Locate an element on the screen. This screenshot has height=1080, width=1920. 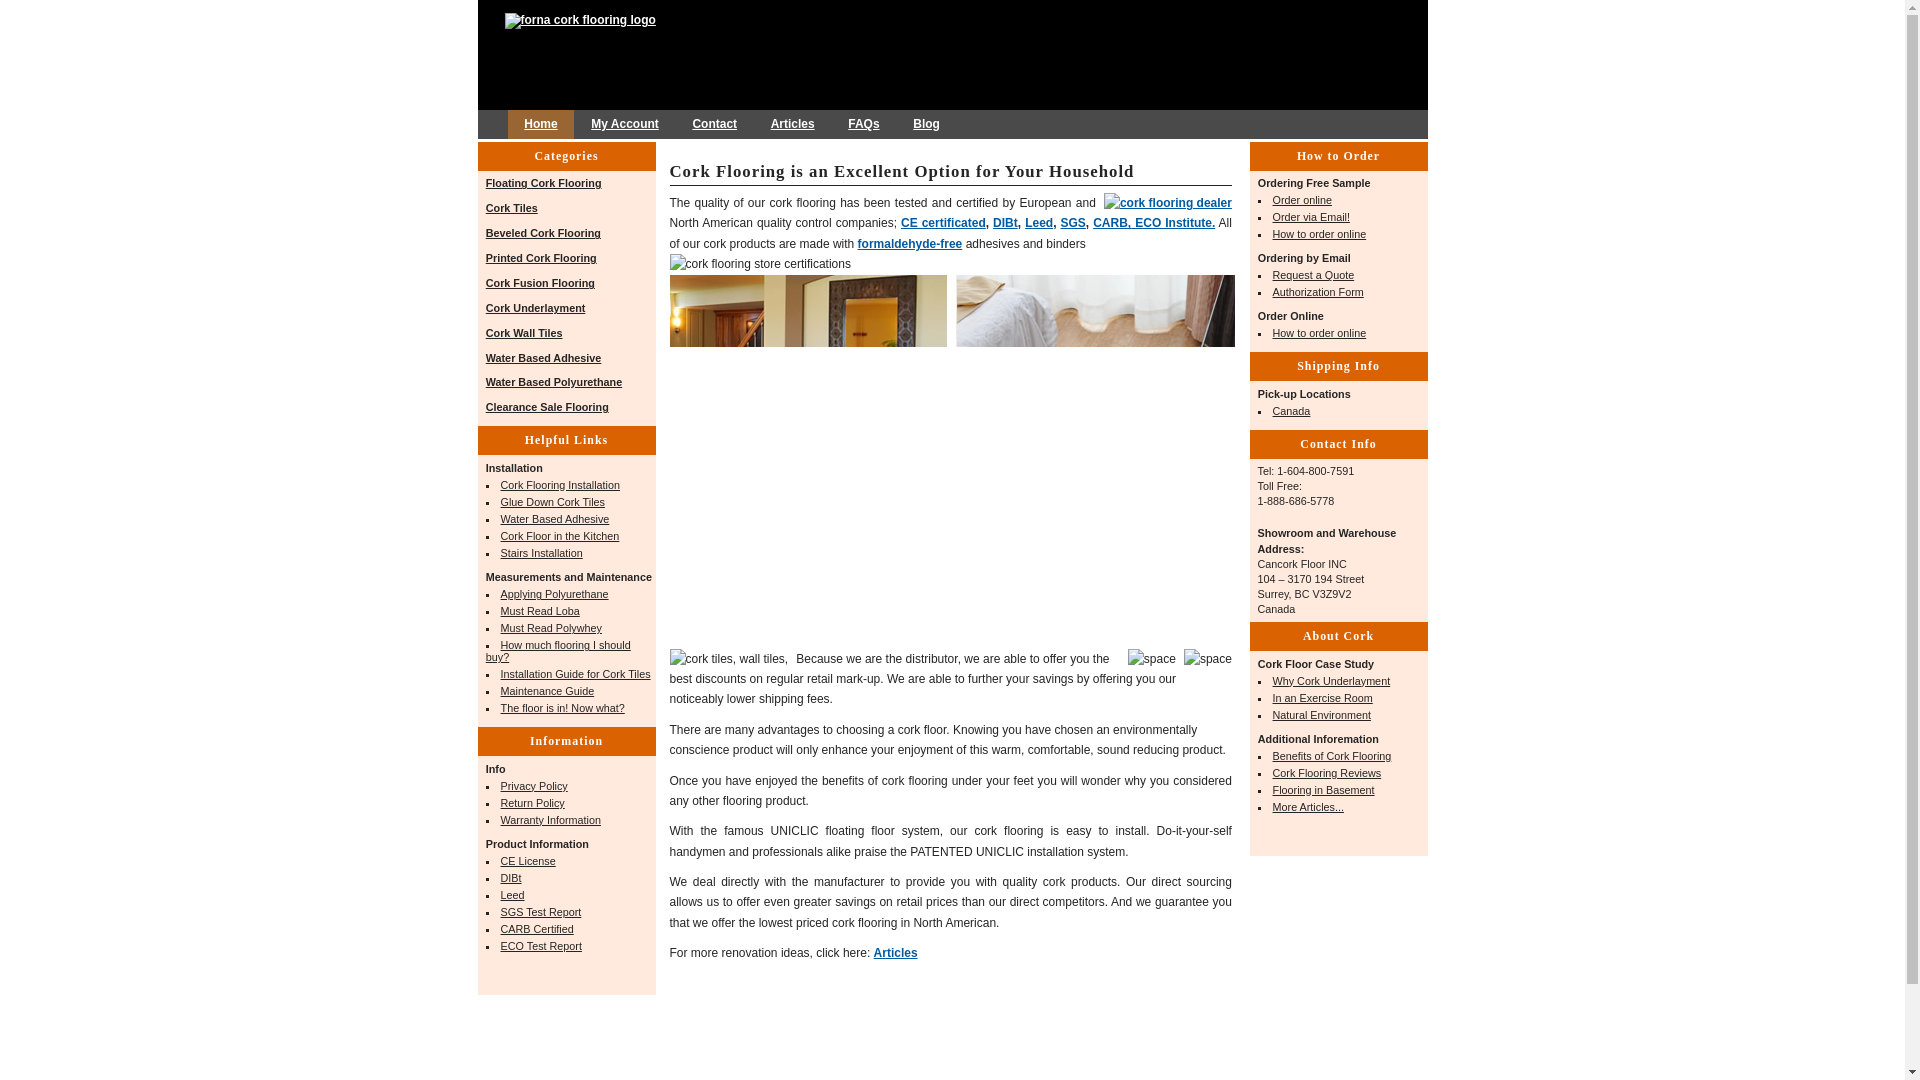
DIBt is located at coordinates (1004, 223).